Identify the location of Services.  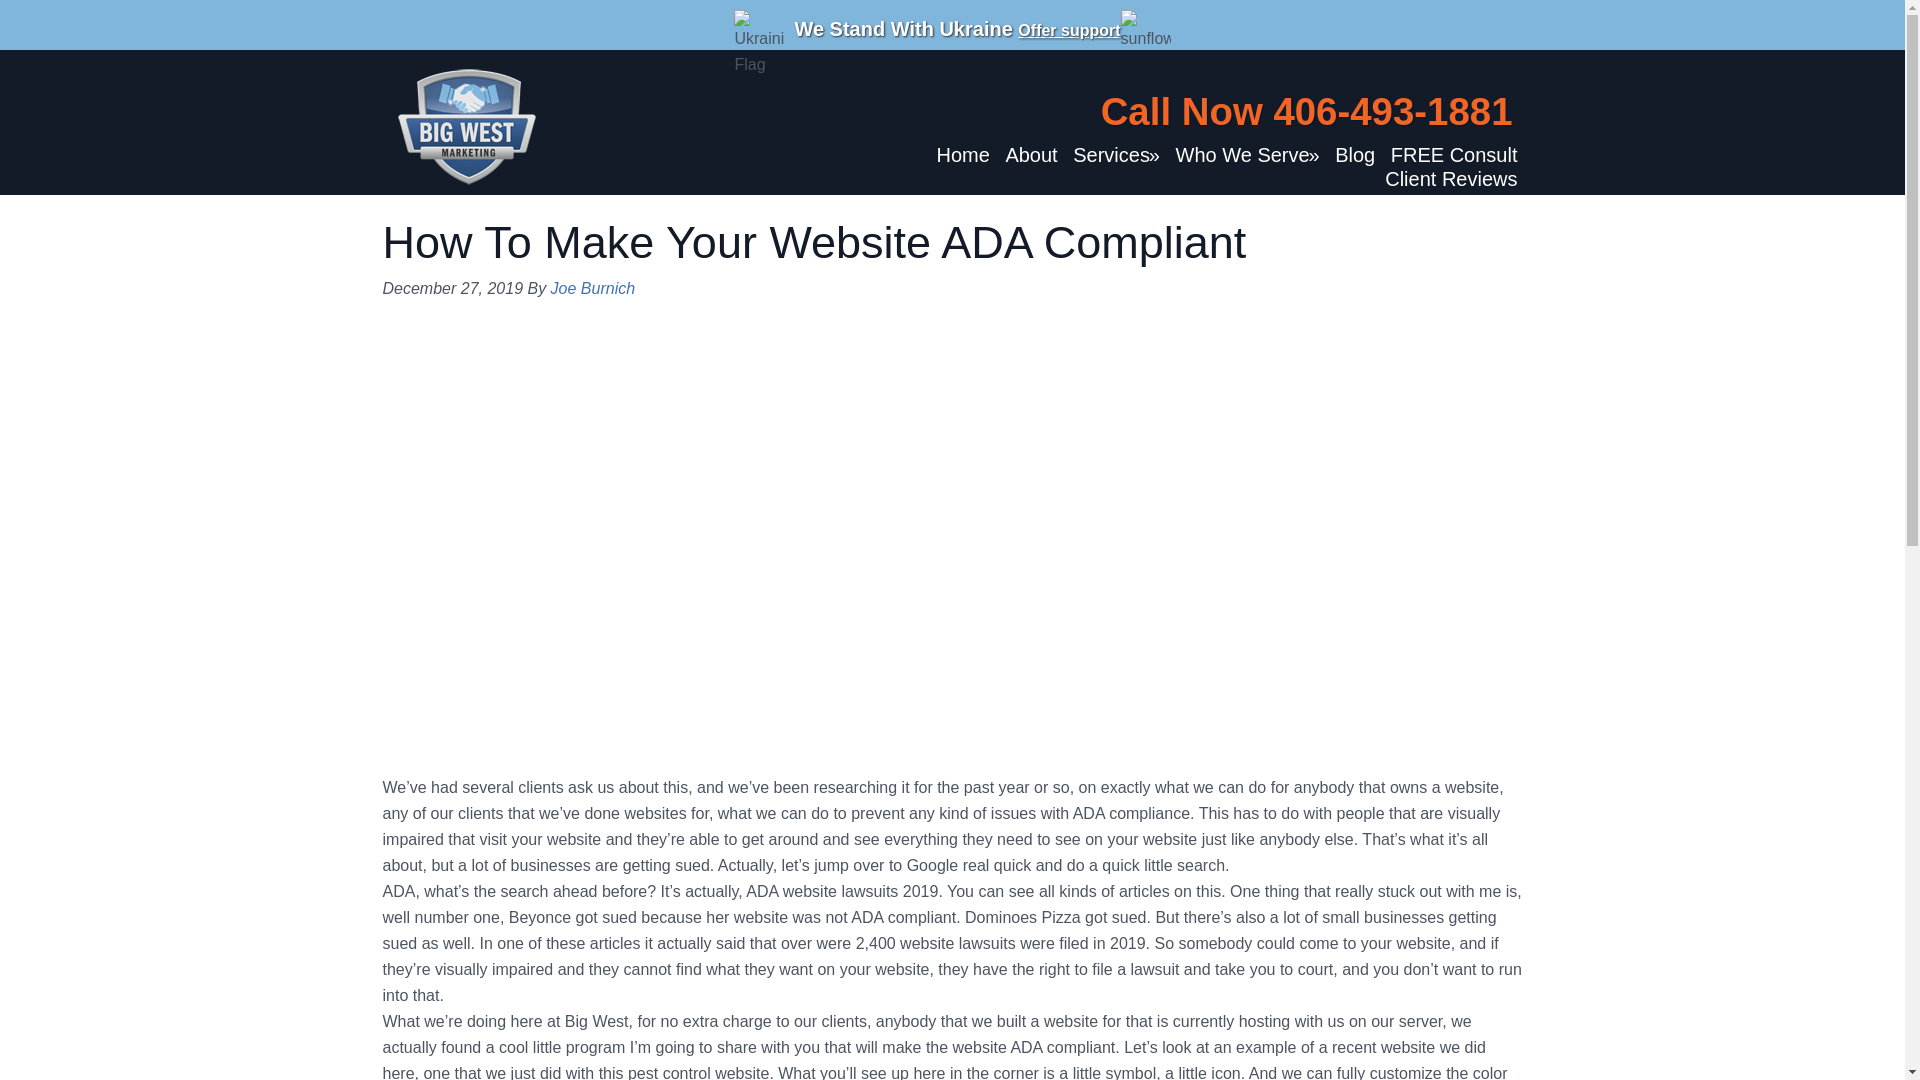
(1116, 154).